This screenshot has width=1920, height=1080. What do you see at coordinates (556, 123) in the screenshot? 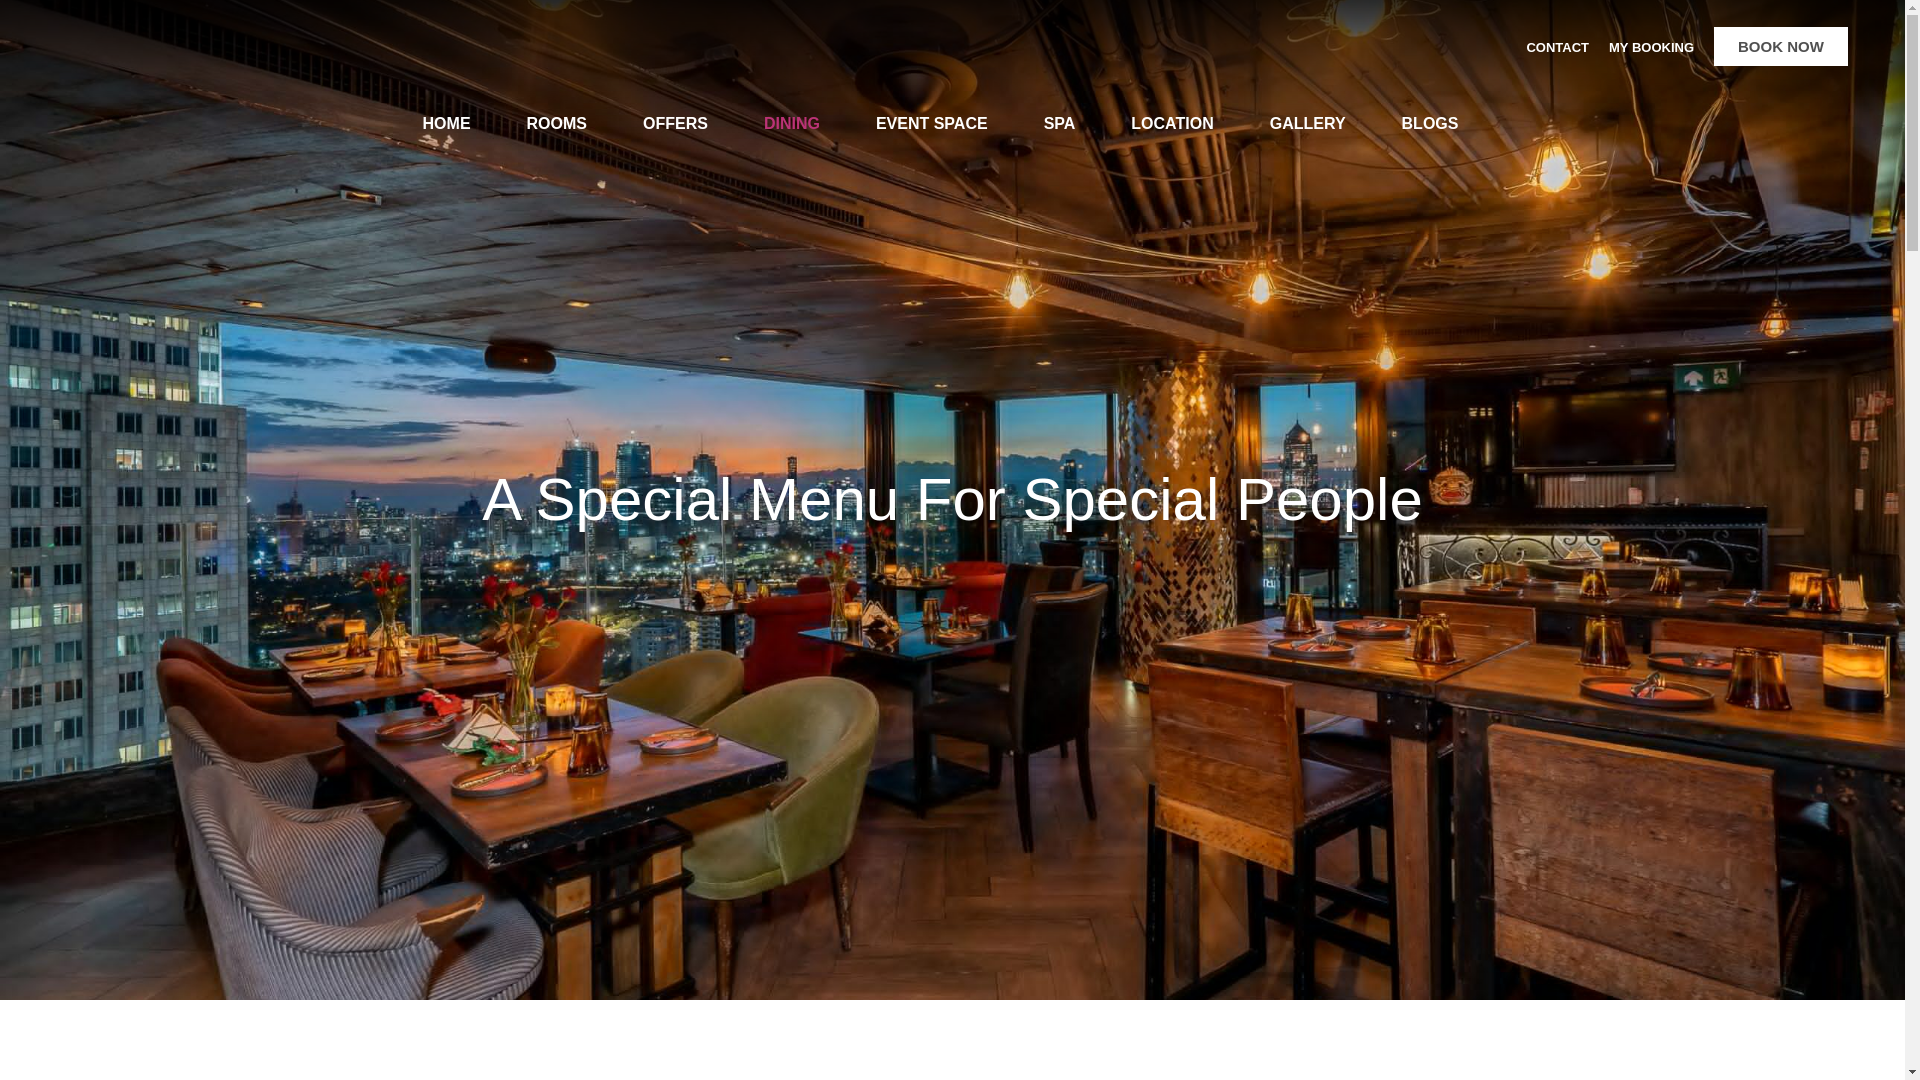
I see `ROOMS` at bounding box center [556, 123].